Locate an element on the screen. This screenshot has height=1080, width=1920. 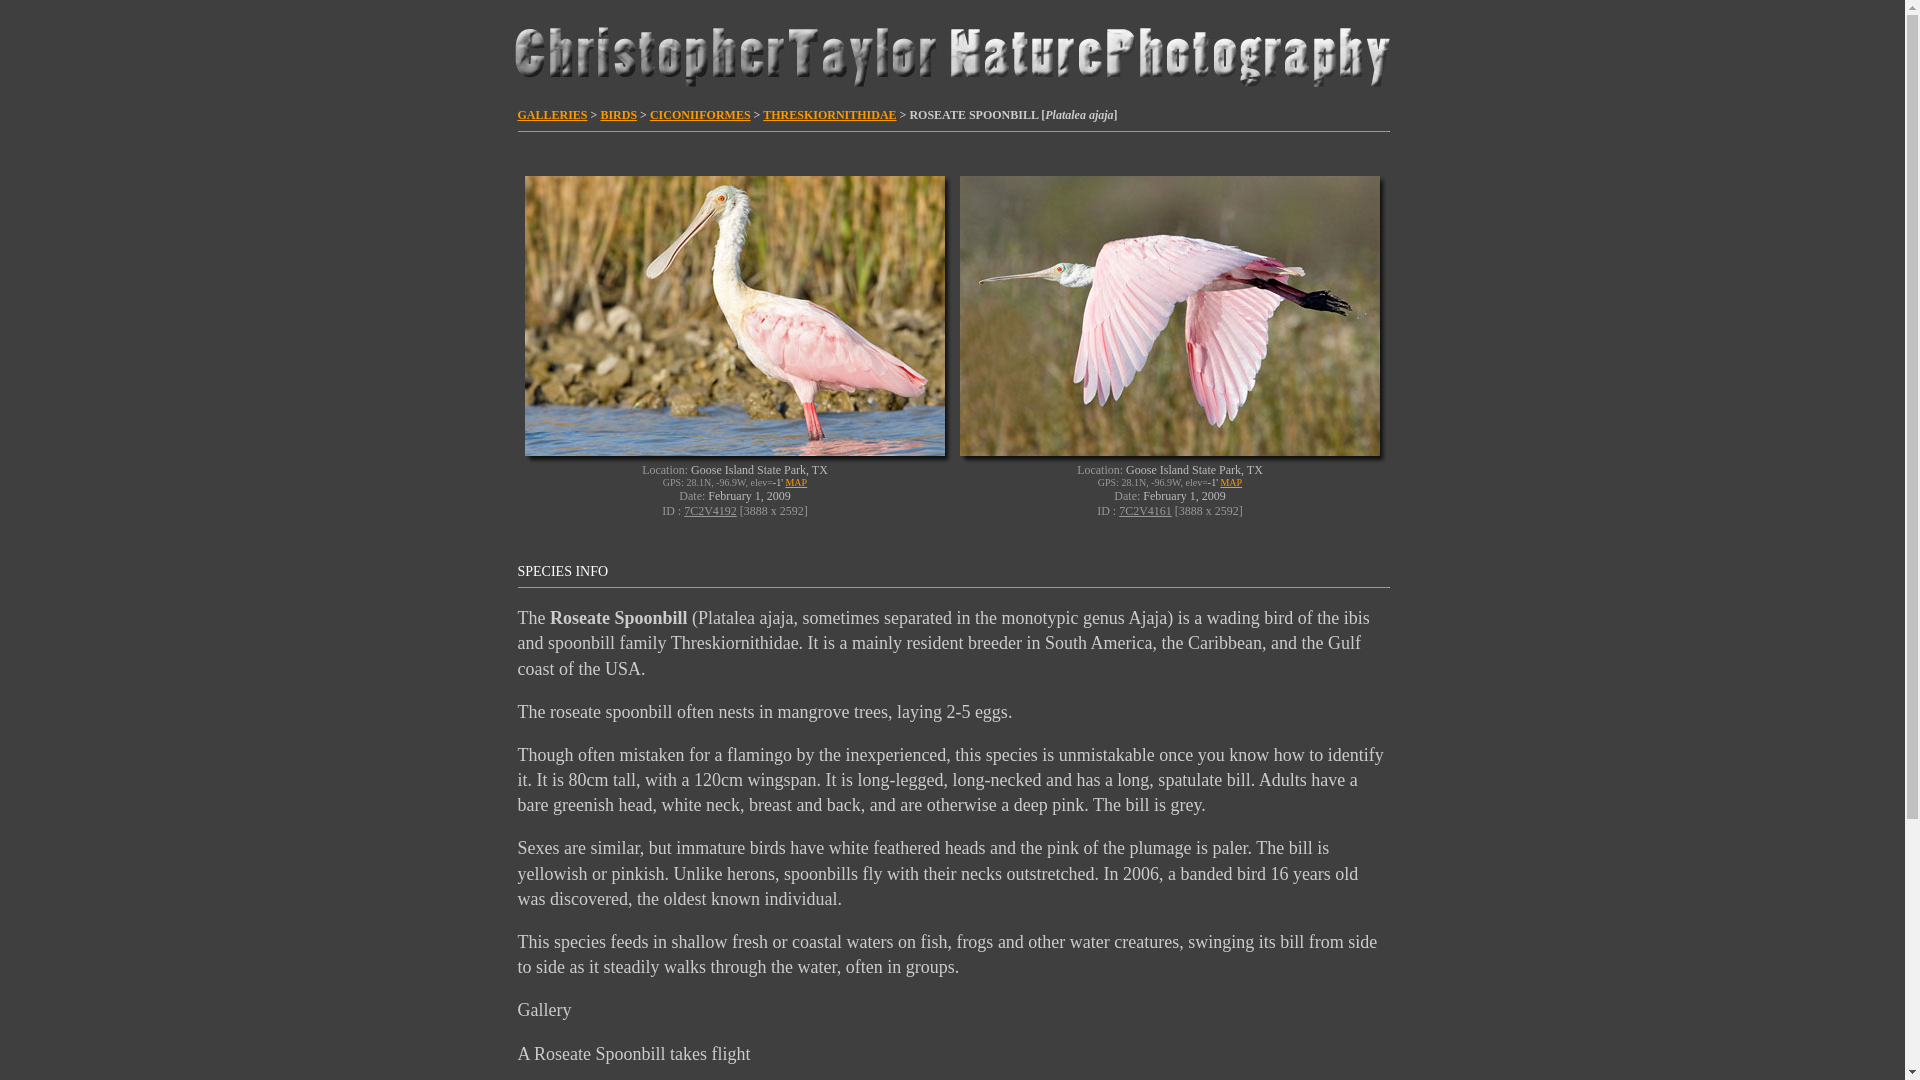
Christopher Taylor Bird Nature Wildlife Mammal Photography is located at coordinates (951, 53).